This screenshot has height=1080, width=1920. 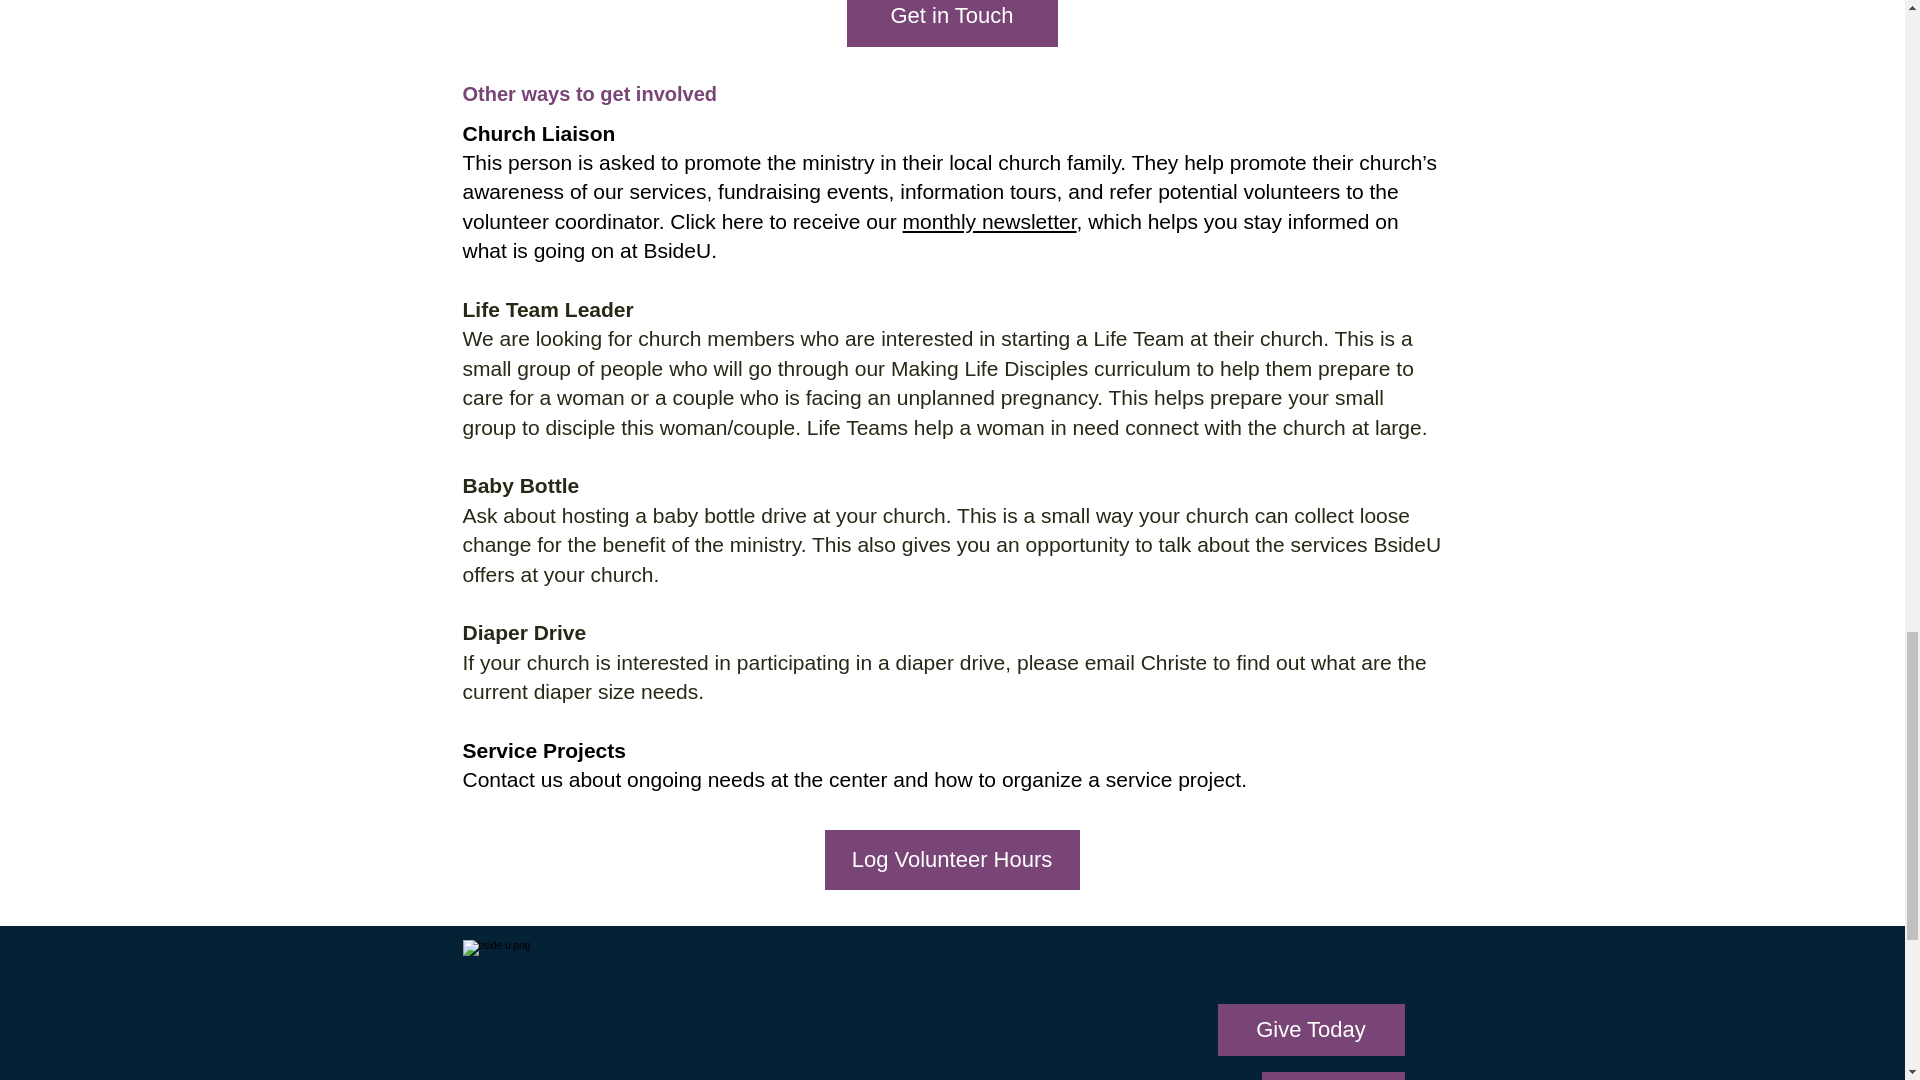 What do you see at coordinates (951, 860) in the screenshot?
I see `Log Volunteer Hours` at bounding box center [951, 860].